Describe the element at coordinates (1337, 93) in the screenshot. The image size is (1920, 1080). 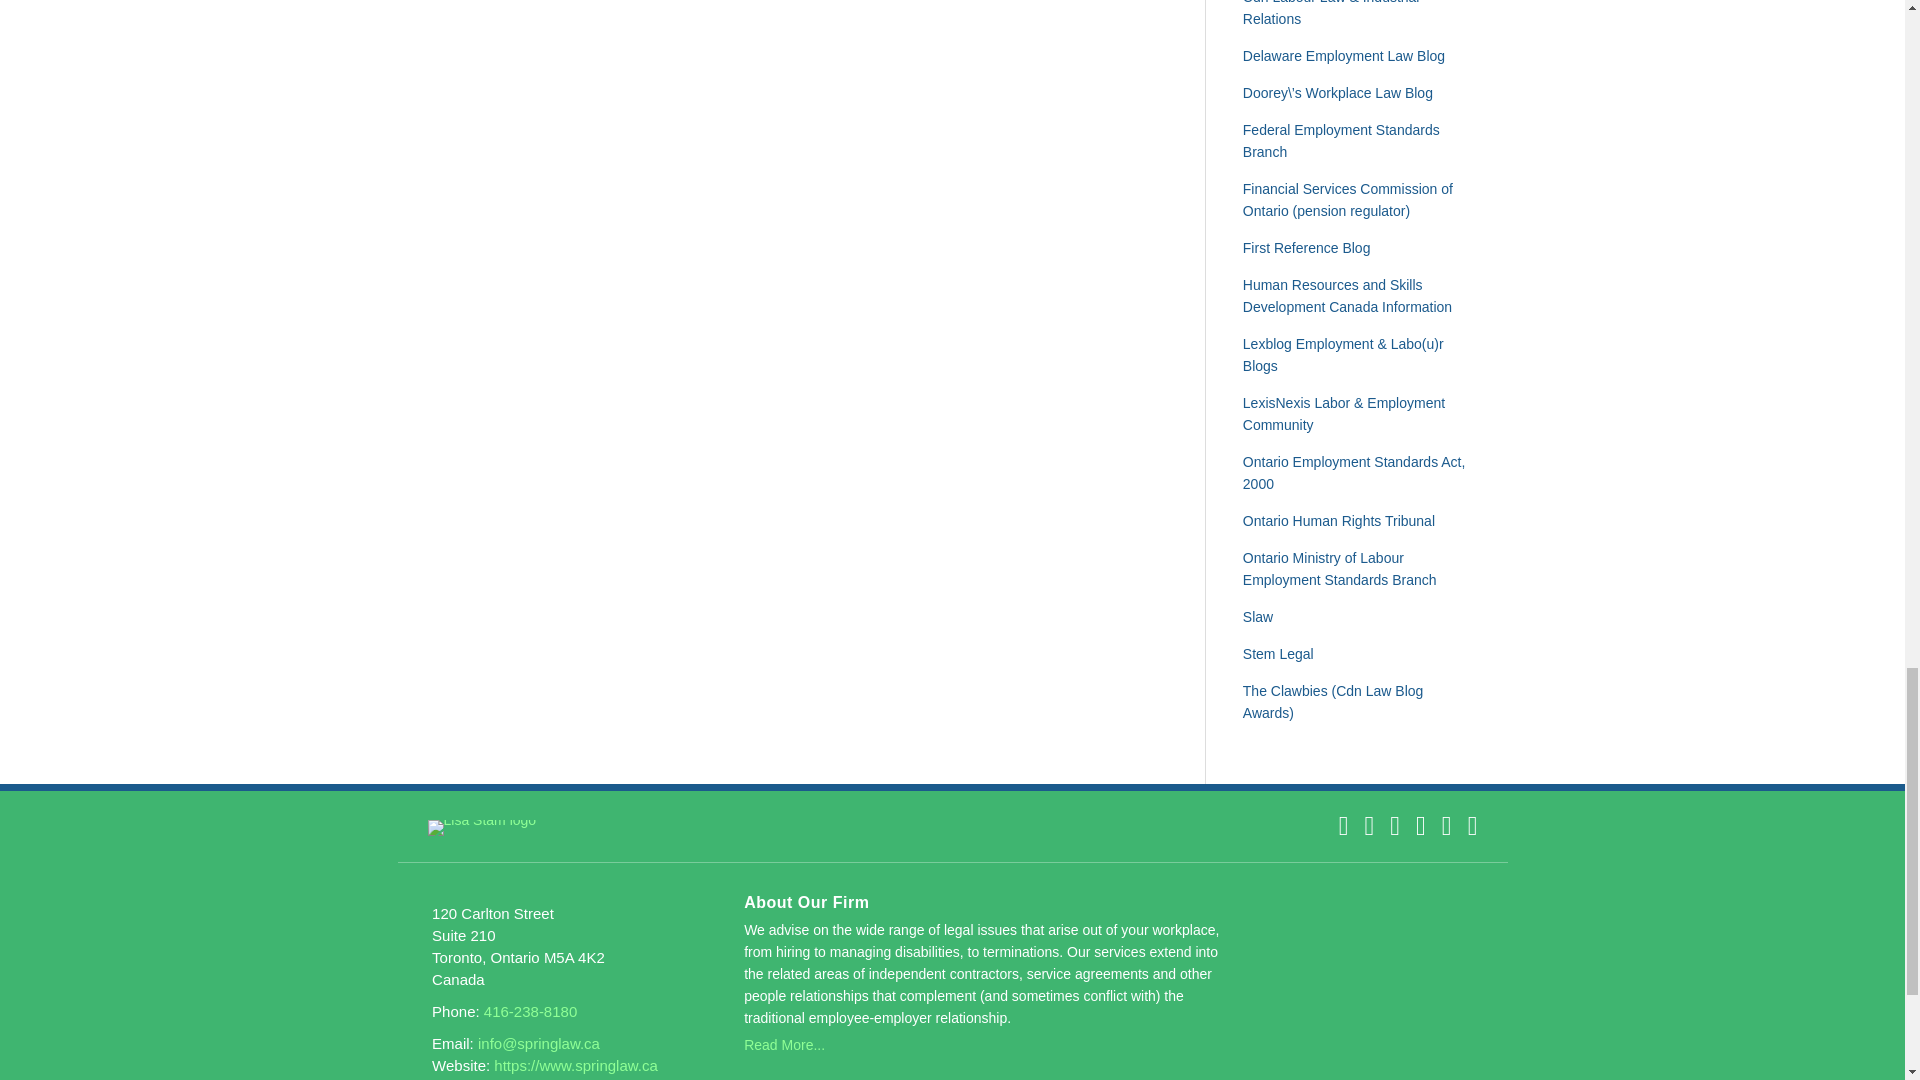
I see `dooreys-workplace-law-blog` at that location.